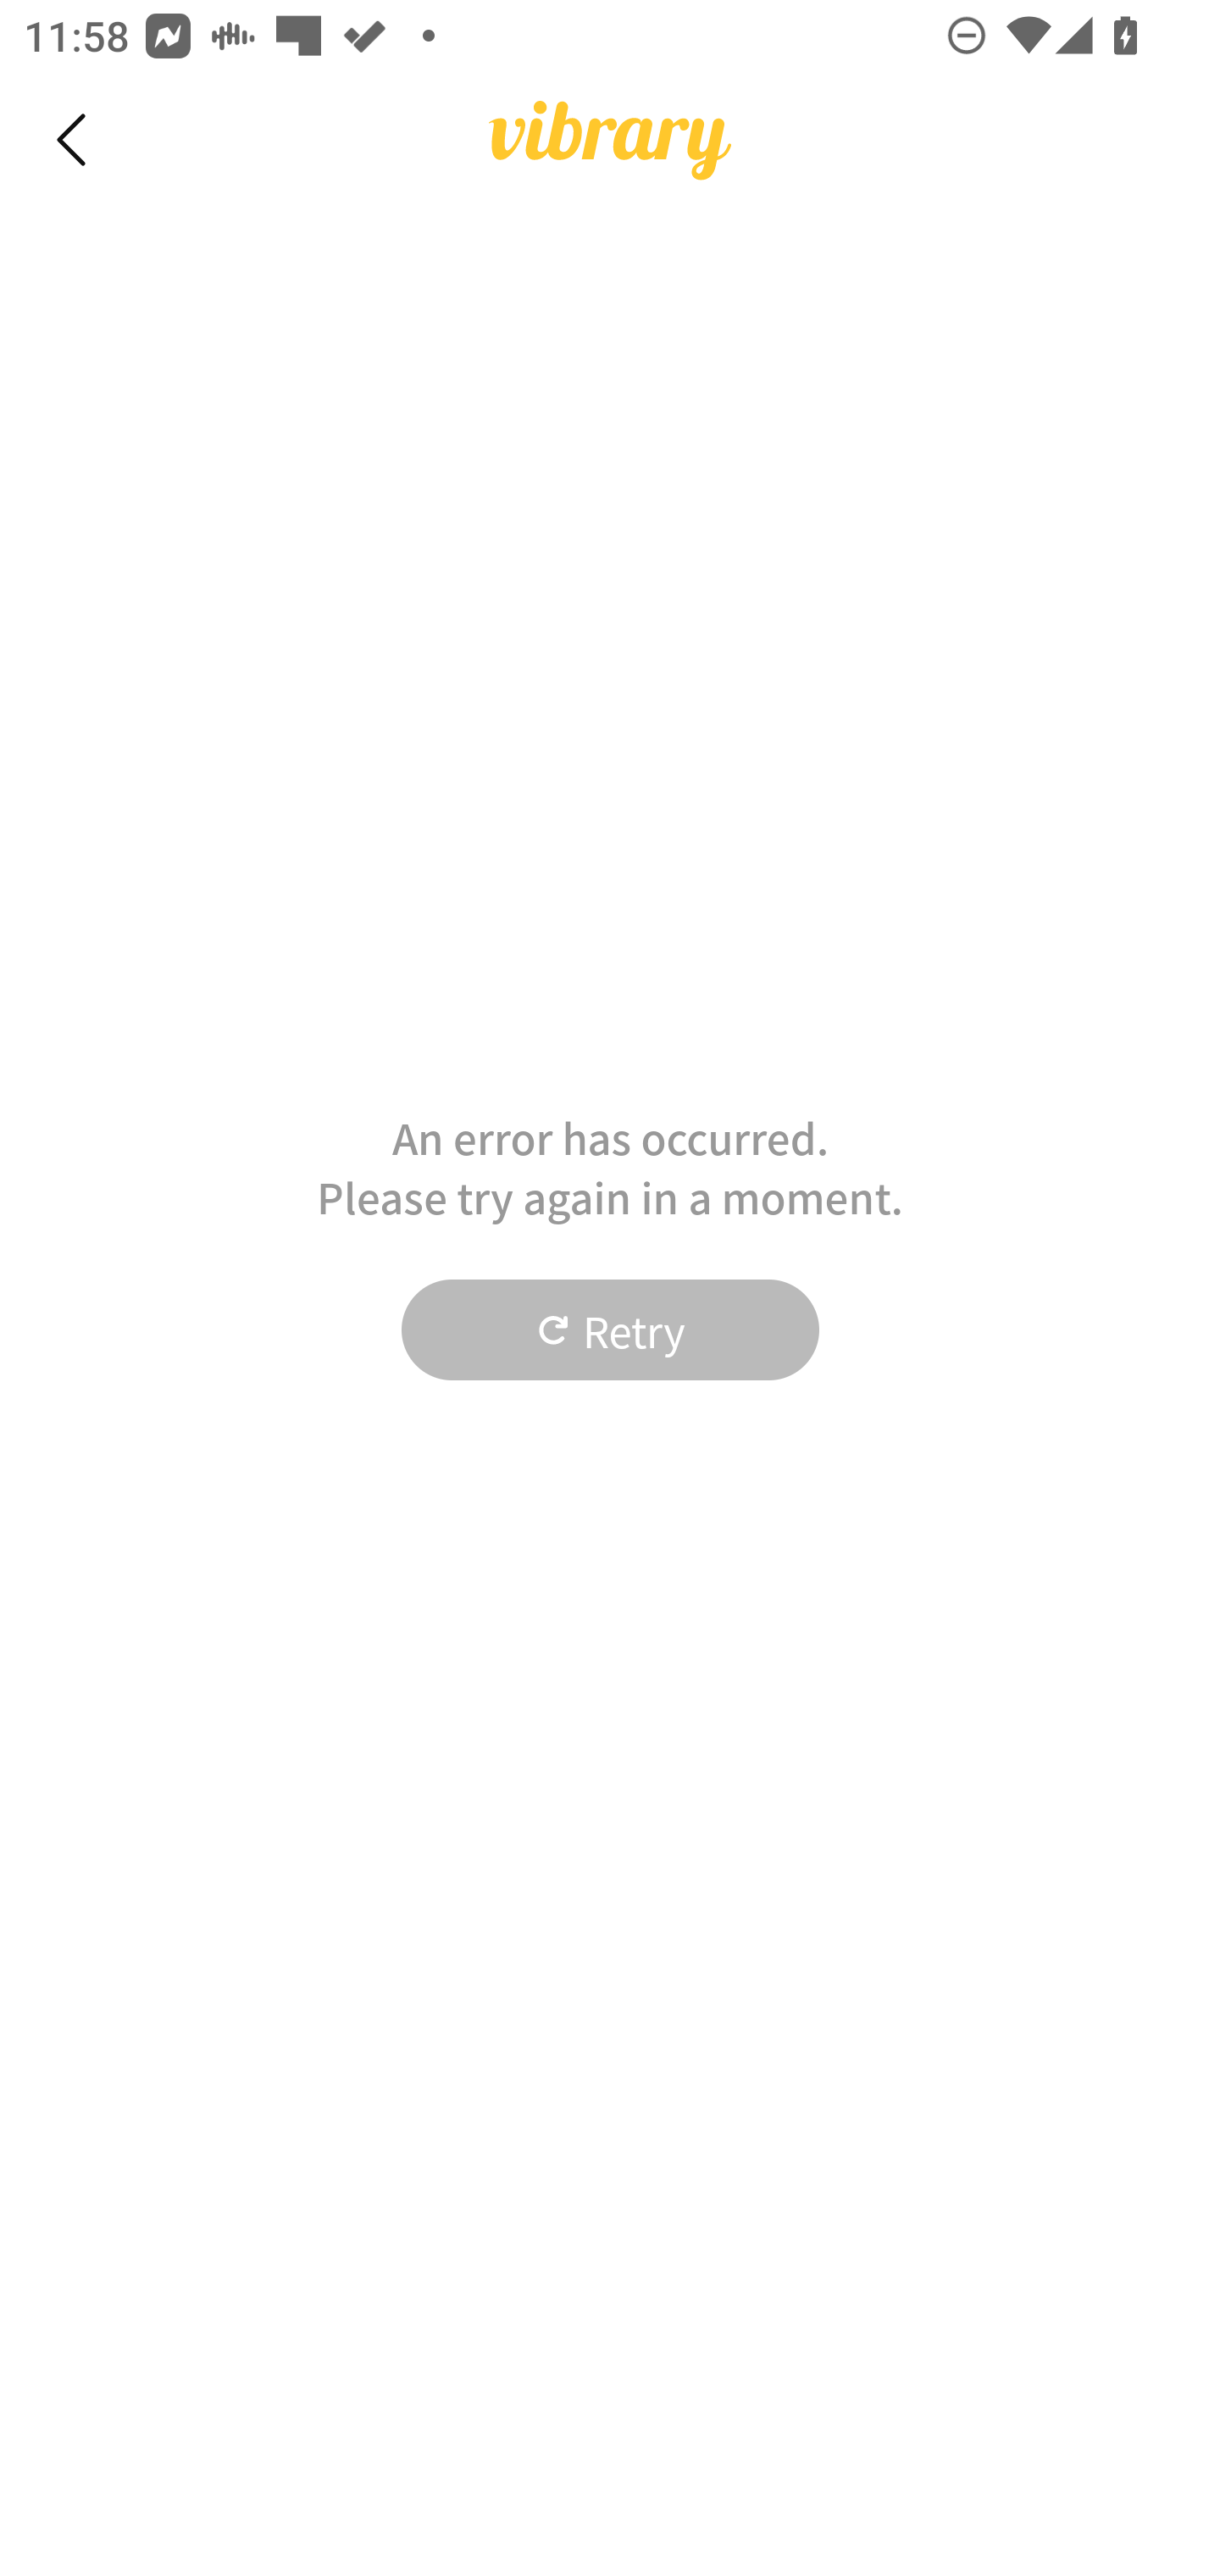 The height and width of the screenshot is (2576, 1220). I want to click on Retry, so click(610, 1330).